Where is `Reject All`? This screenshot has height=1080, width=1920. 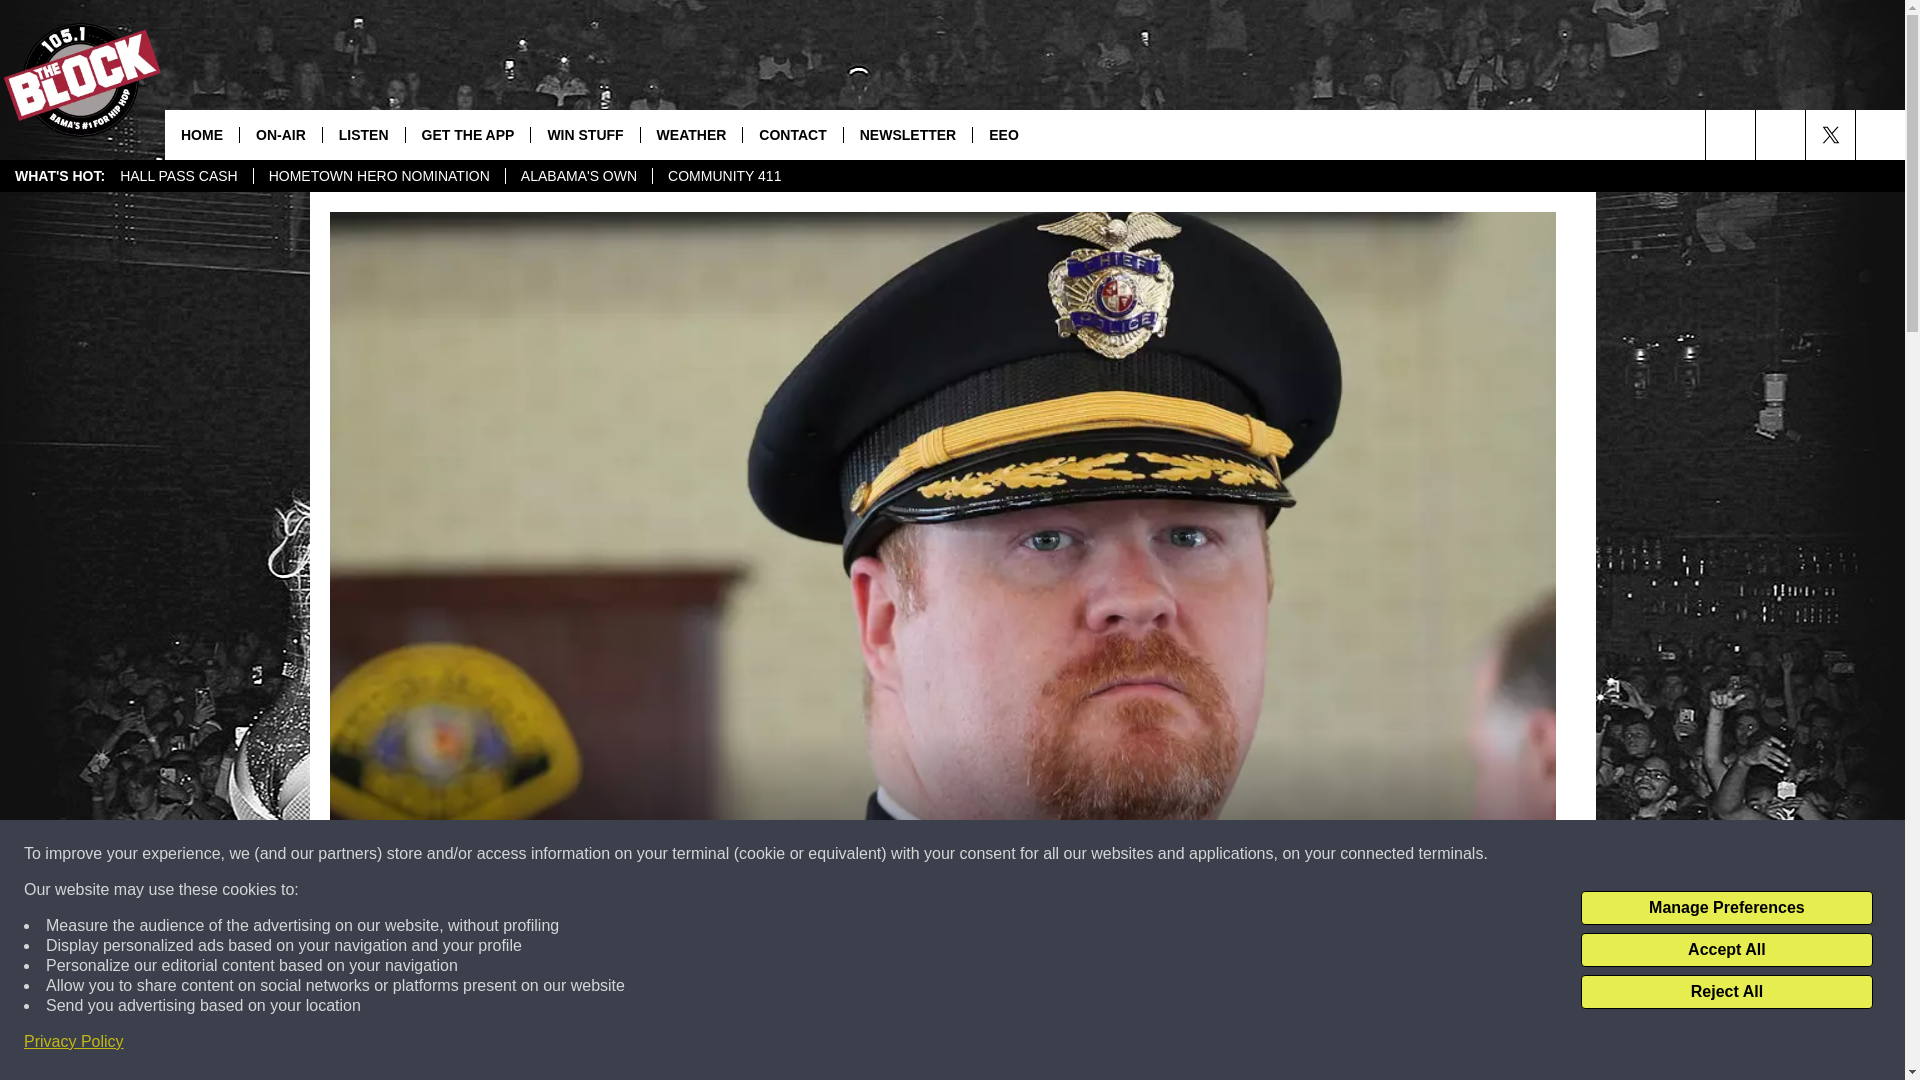 Reject All is located at coordinates (1726, 992).